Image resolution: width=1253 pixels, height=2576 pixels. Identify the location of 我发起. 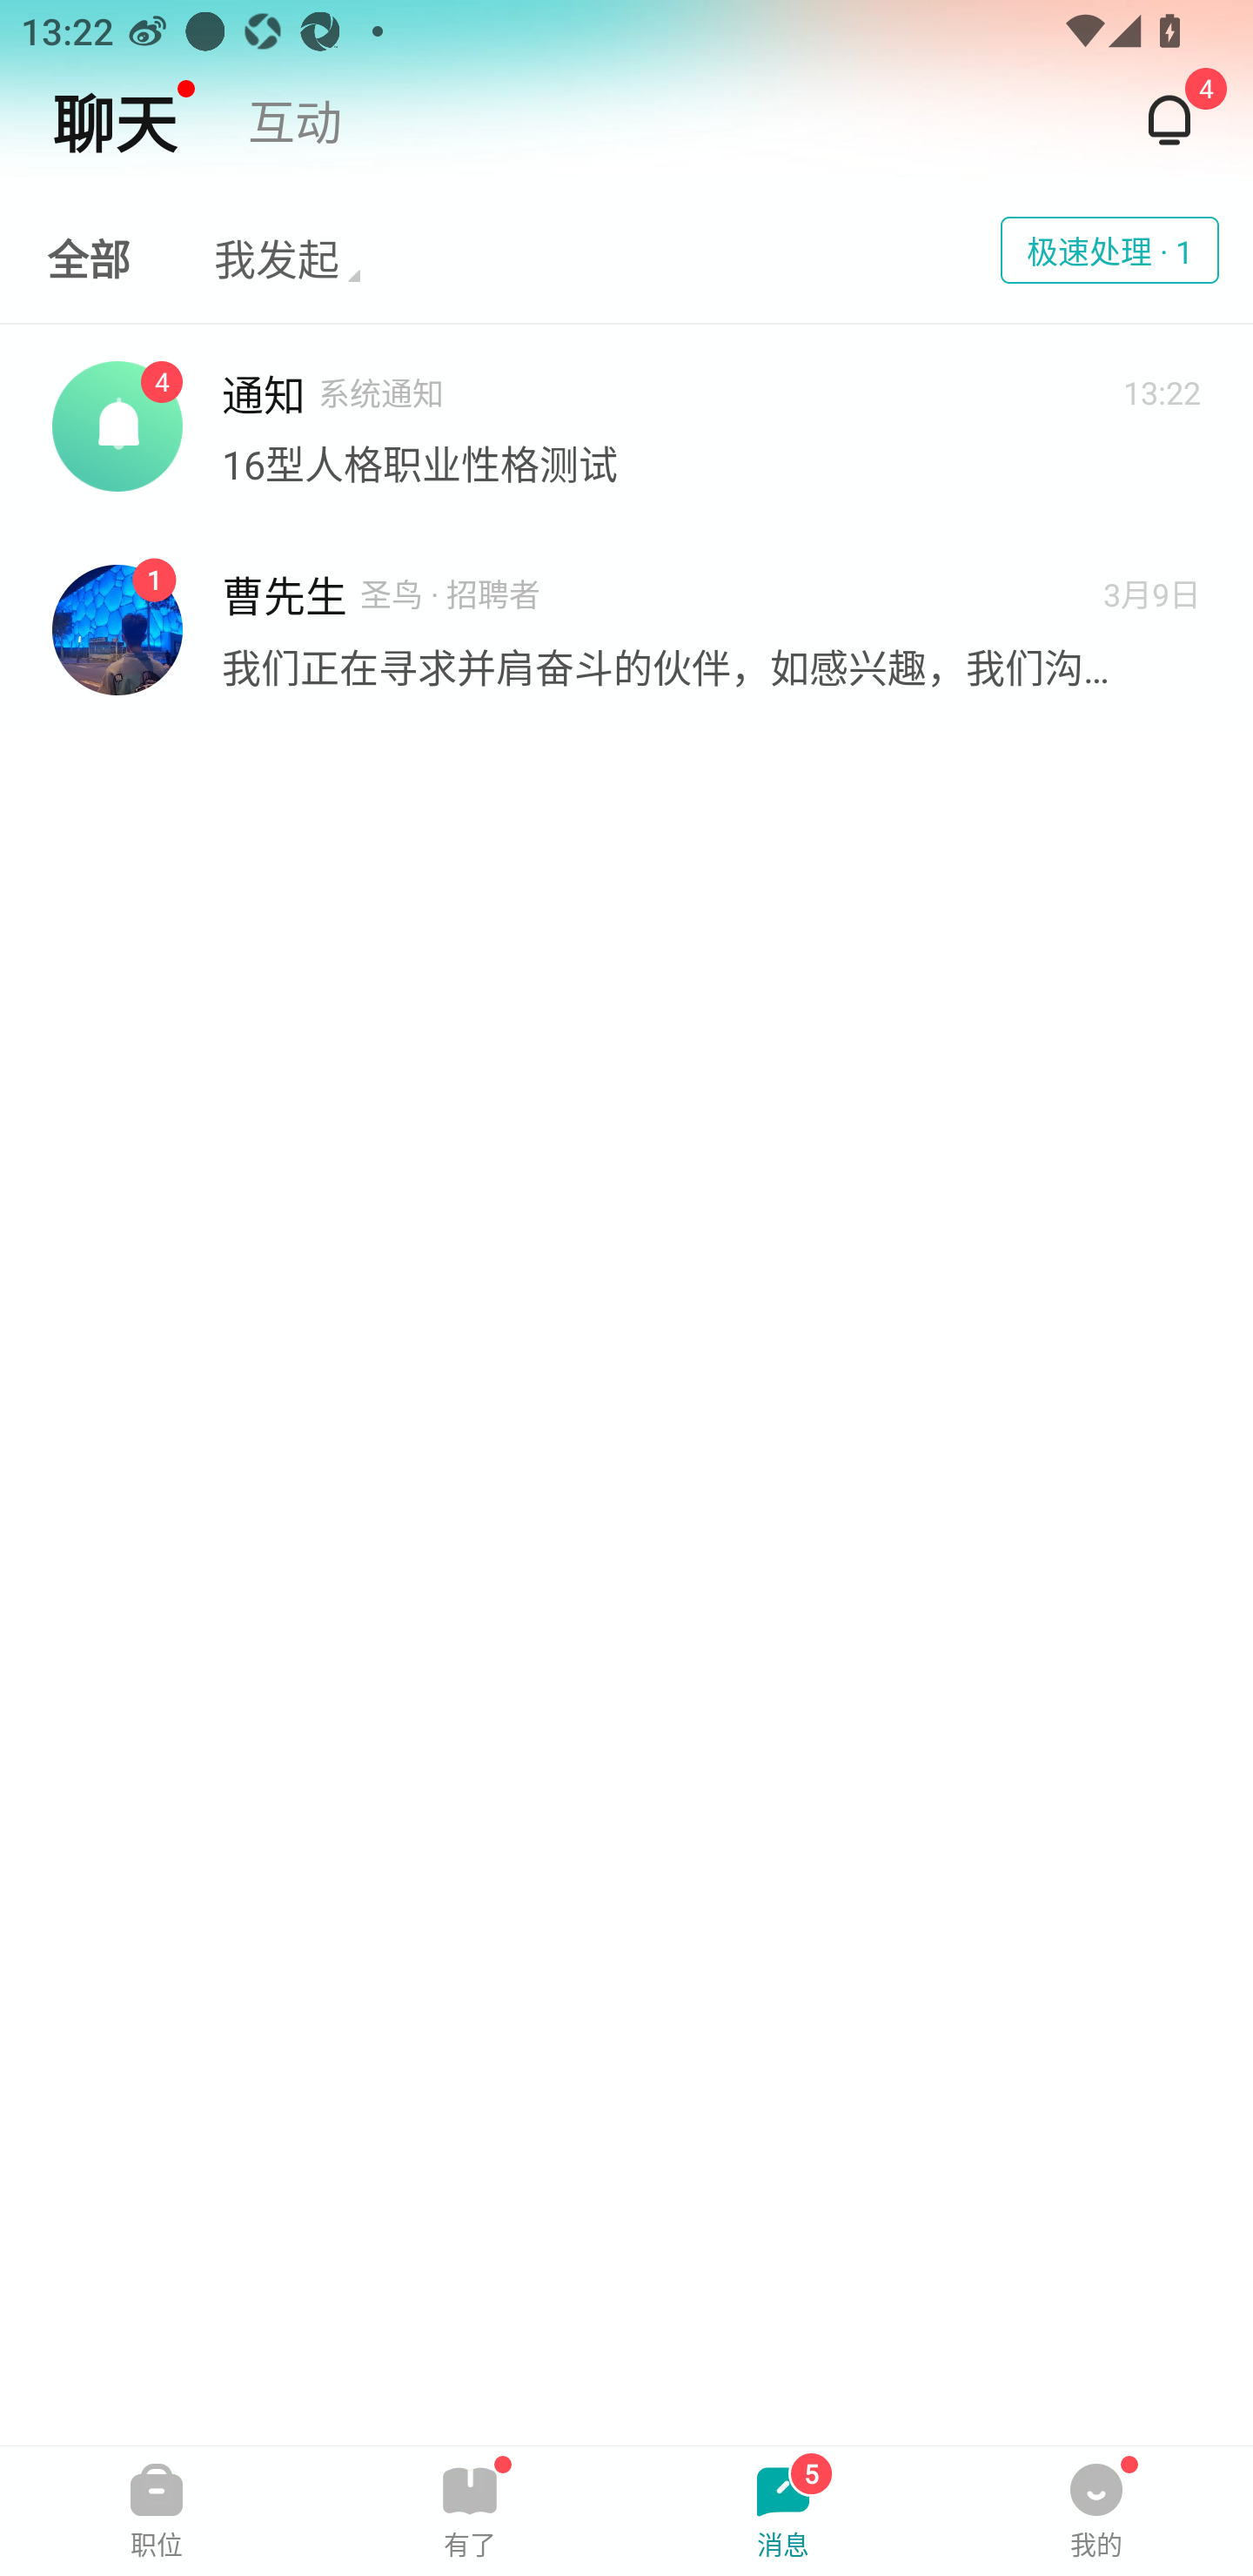
(287, 251).